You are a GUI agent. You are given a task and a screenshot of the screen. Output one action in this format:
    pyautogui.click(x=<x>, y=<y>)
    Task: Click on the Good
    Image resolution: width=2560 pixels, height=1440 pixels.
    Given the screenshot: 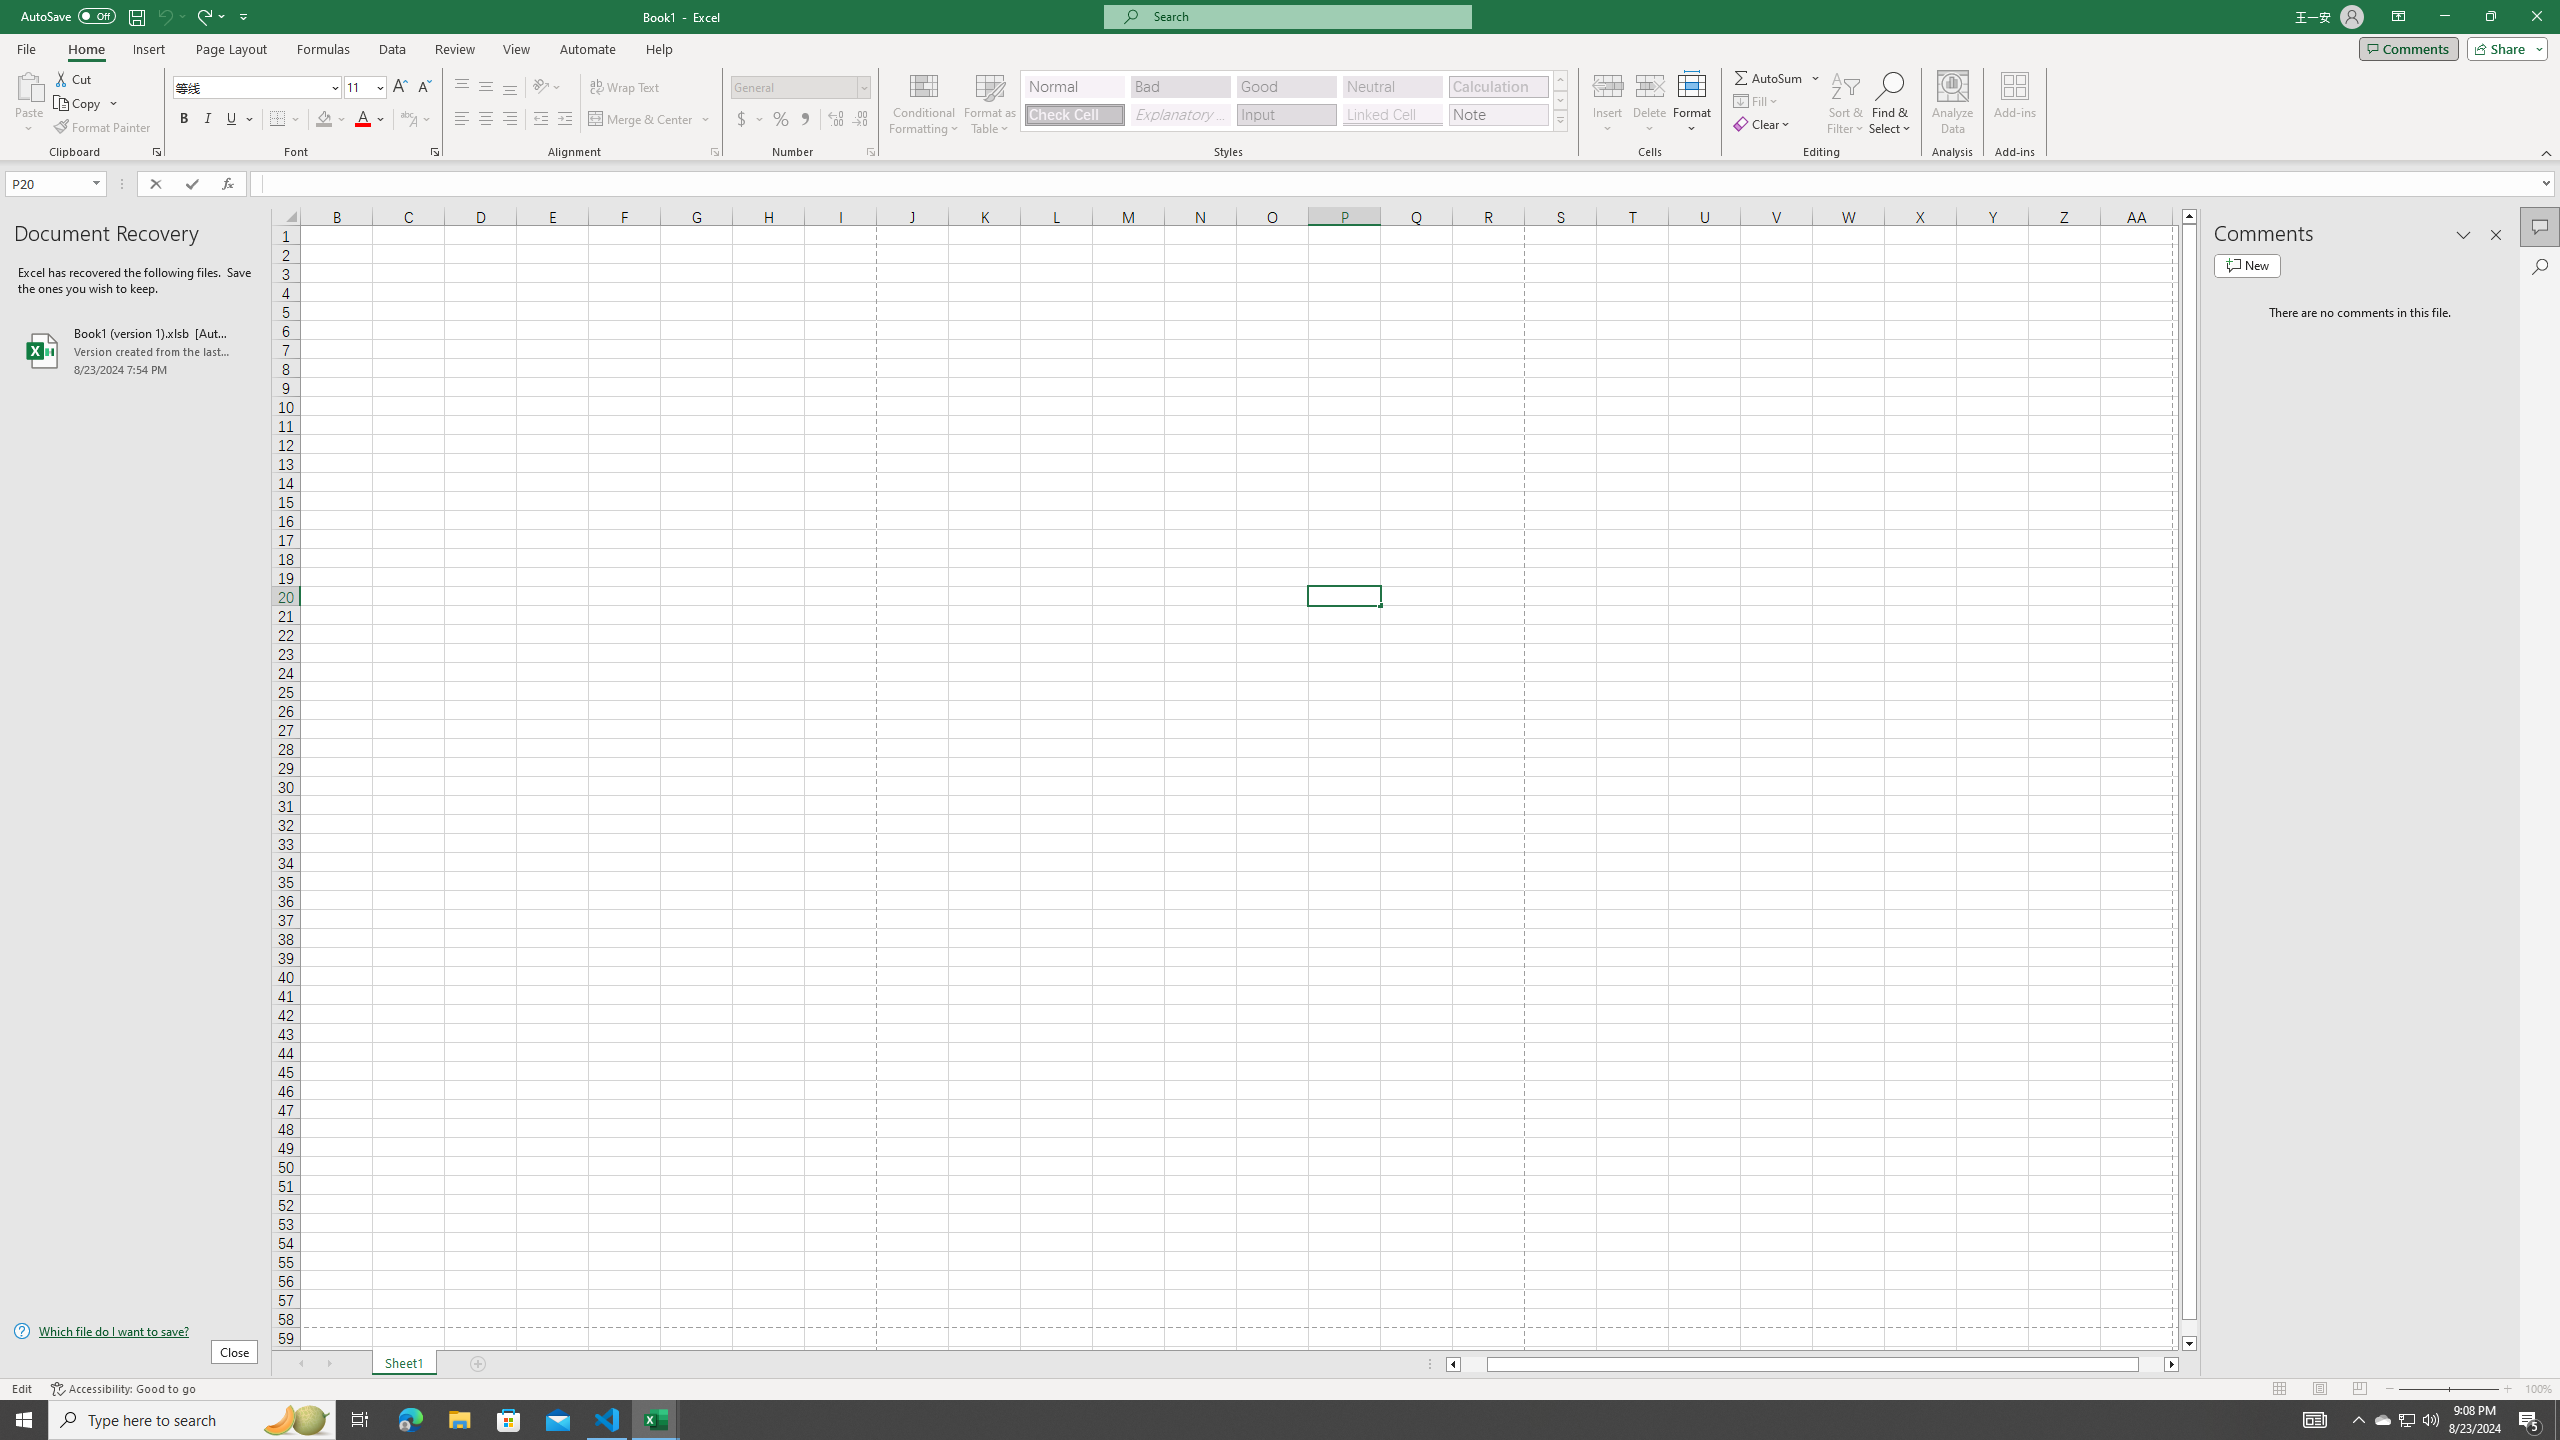 What is the action you would take?
    pyautogui.click(x=1286, y=86)
    